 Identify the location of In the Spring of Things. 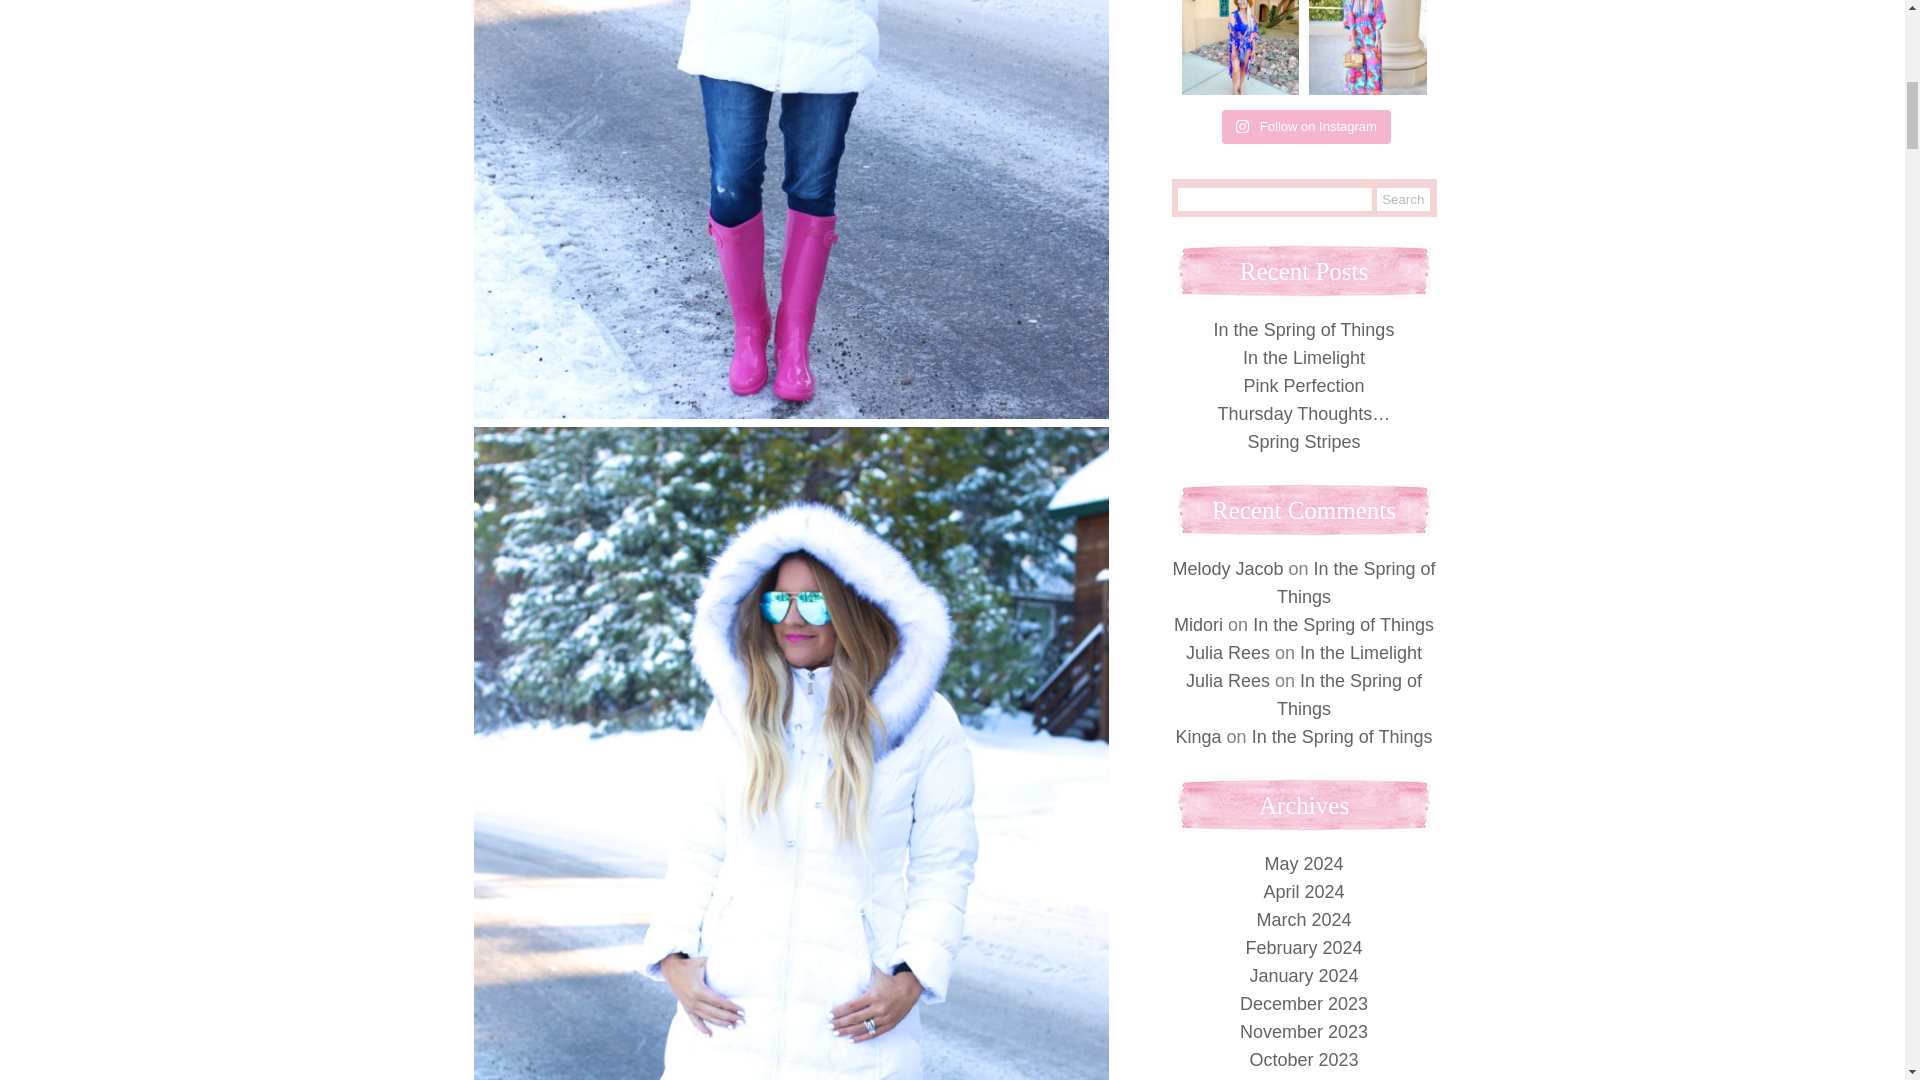
(1344, 624).